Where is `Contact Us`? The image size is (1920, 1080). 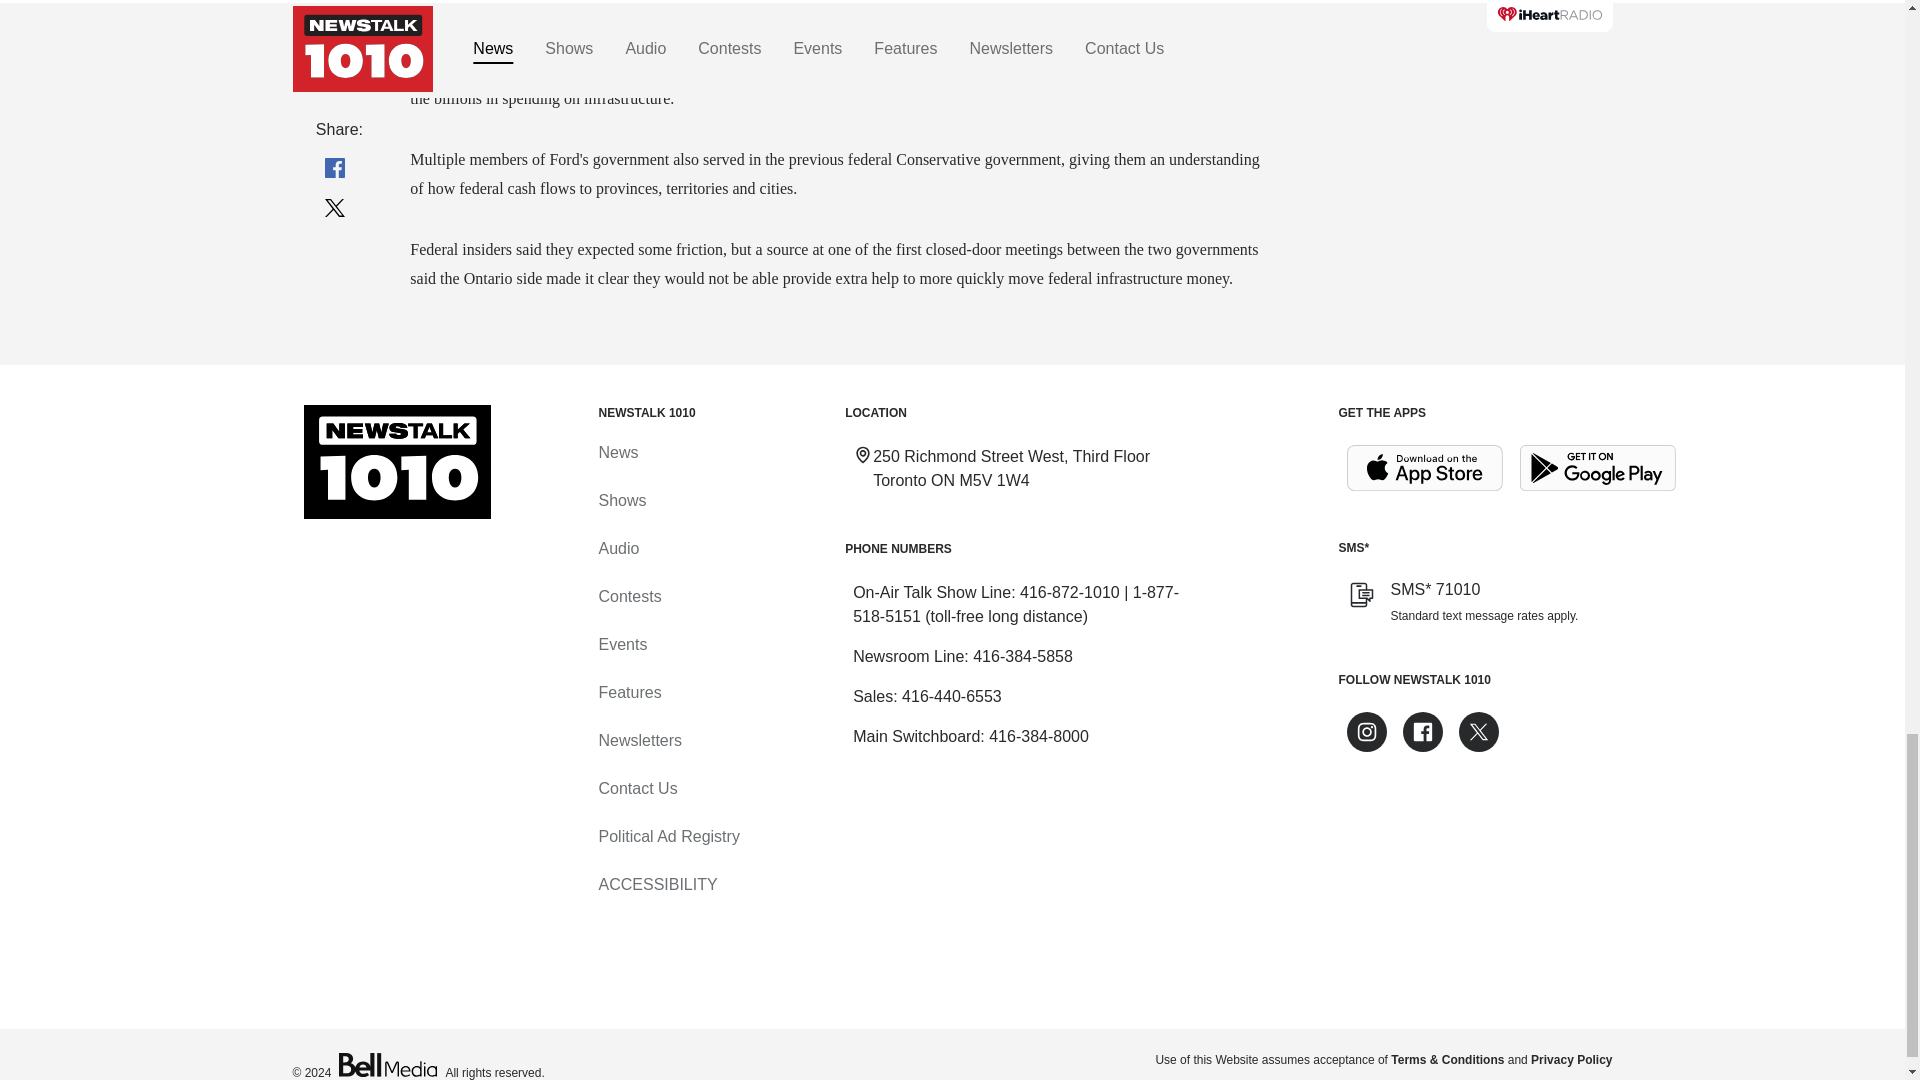 Contact Us is located at coordinates (637, 788).